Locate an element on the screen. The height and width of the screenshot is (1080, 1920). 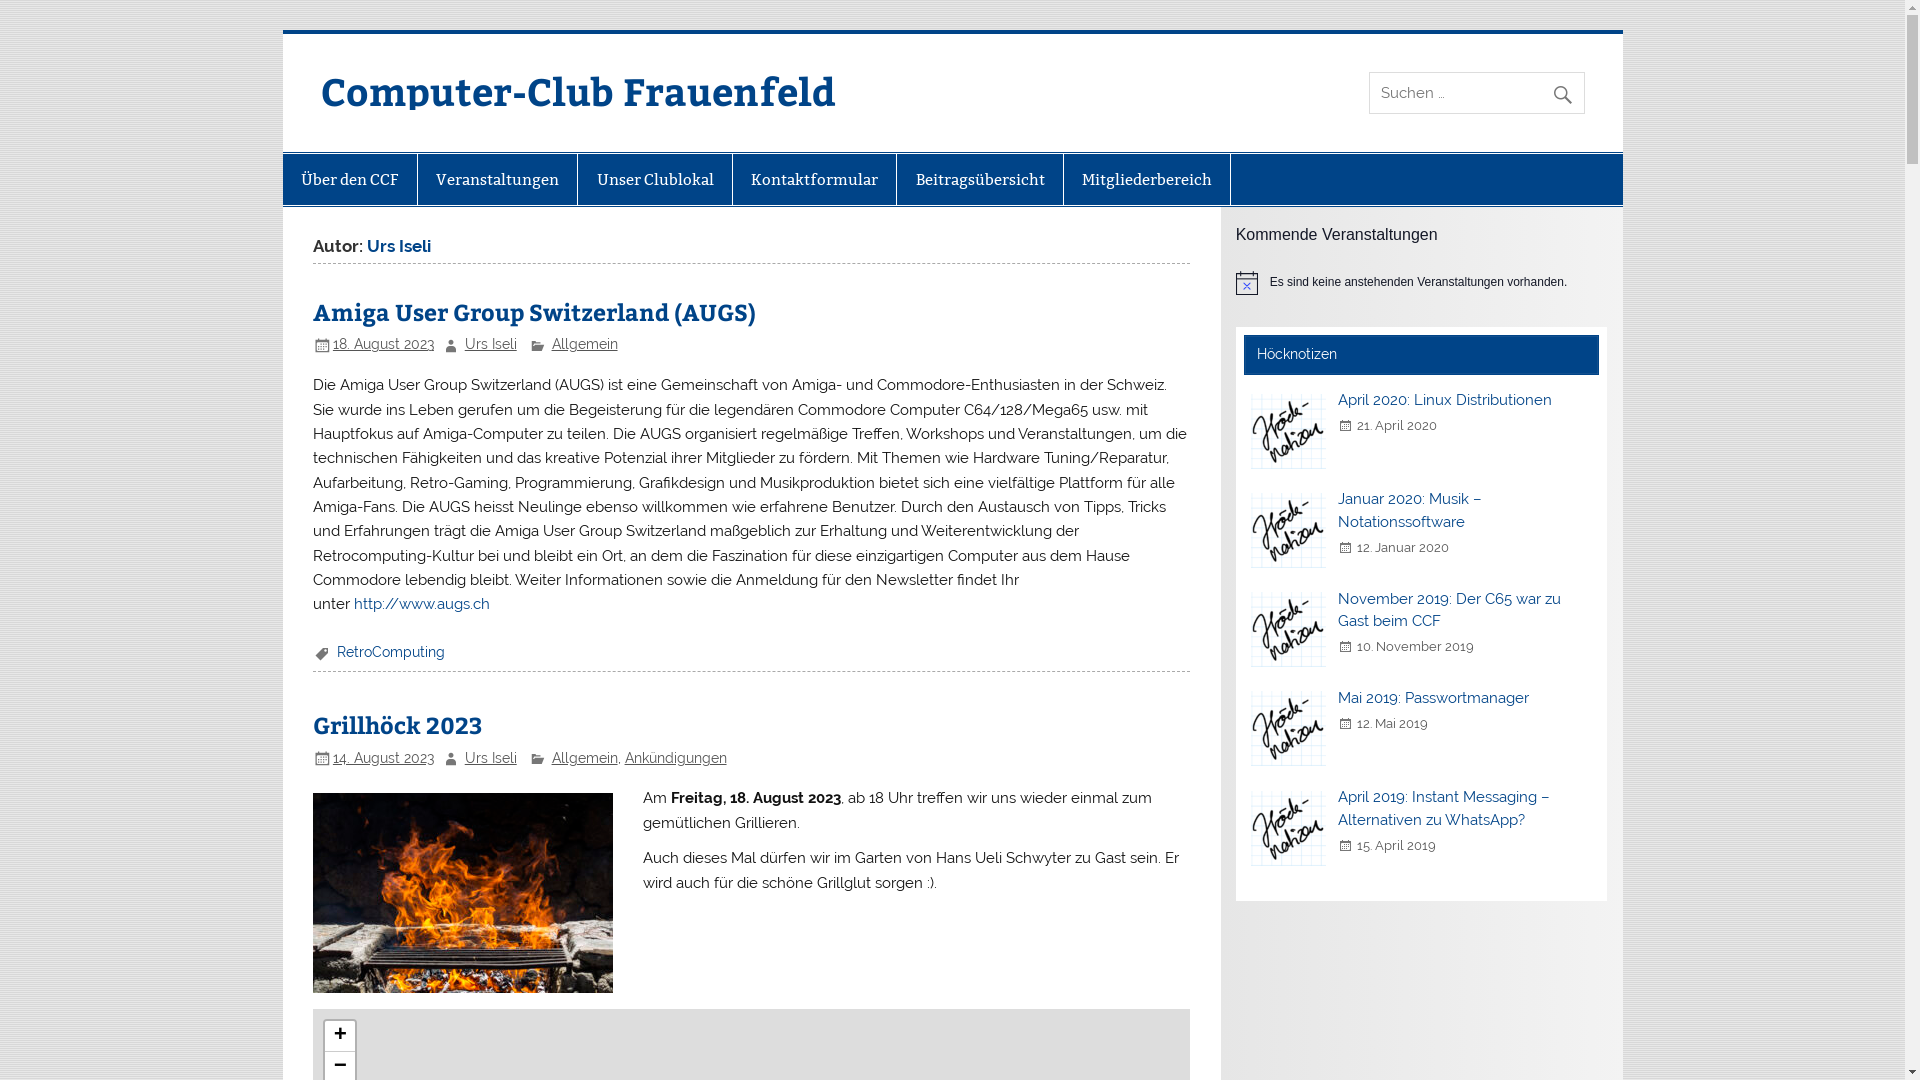
April 2020: Linux Distributionen is located at coordinates (1445, 400).